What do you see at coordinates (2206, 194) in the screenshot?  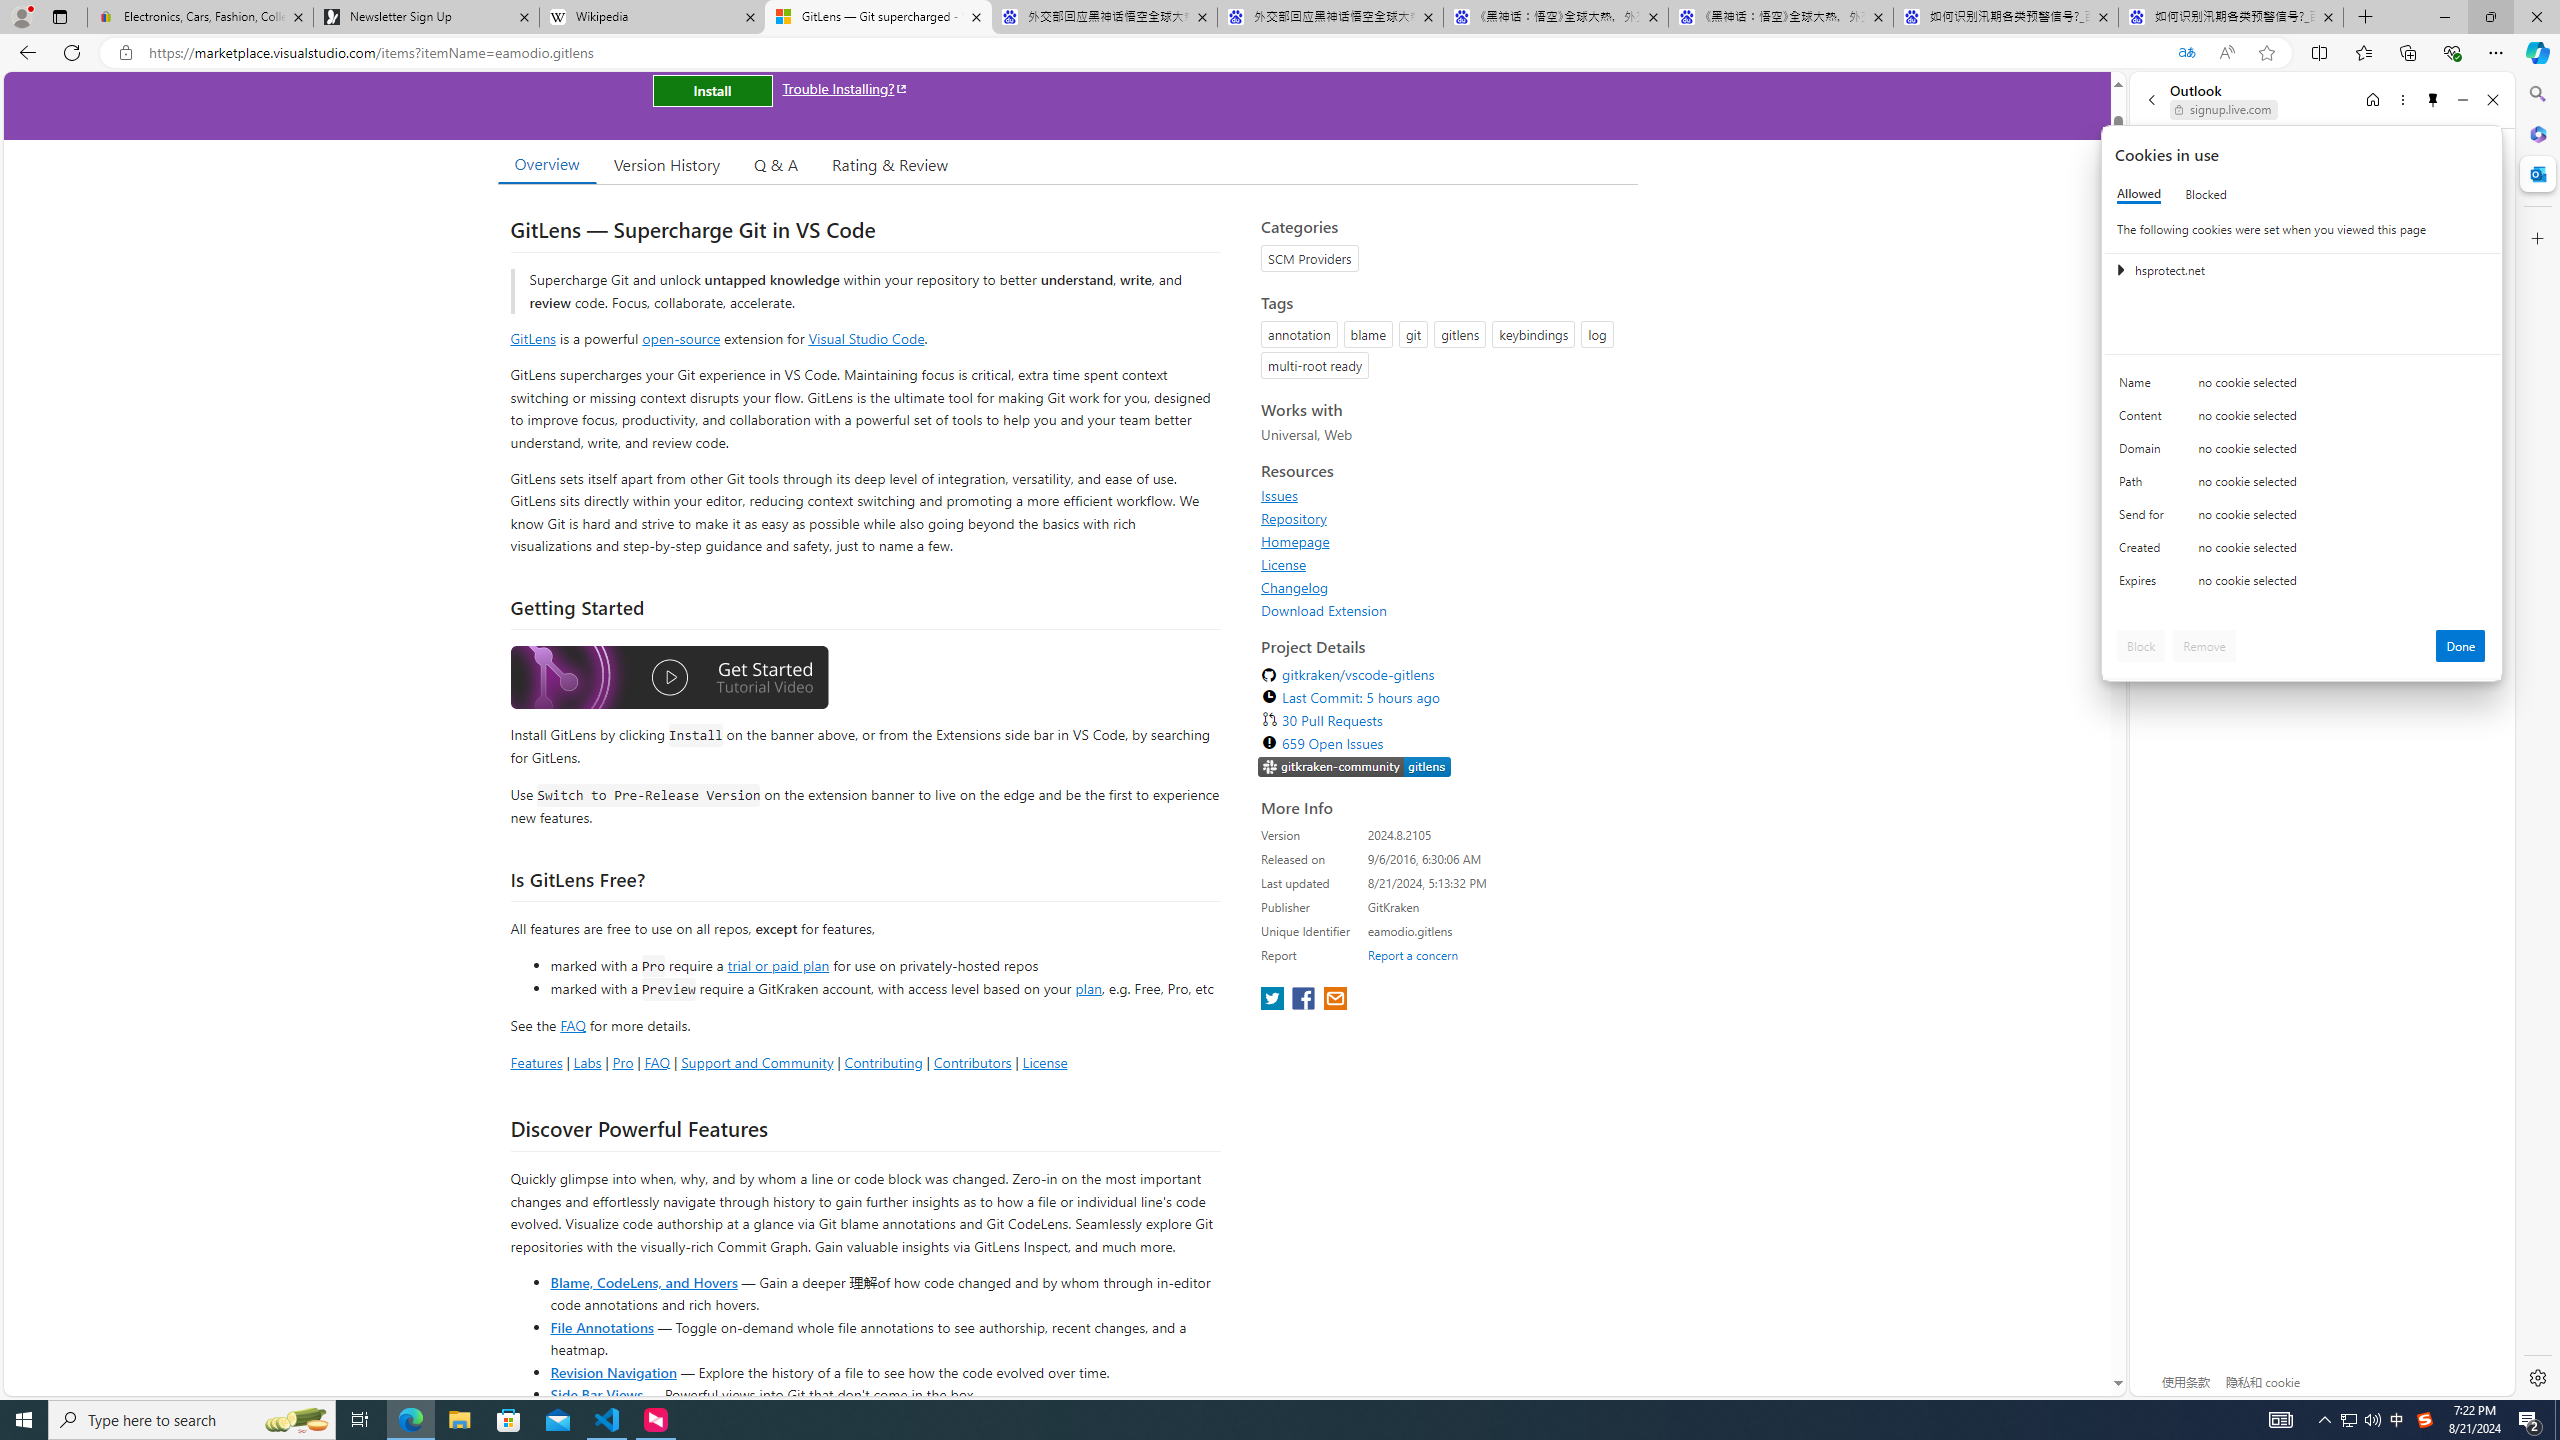 I see `Blocked` at bounding box center [2206, 194].